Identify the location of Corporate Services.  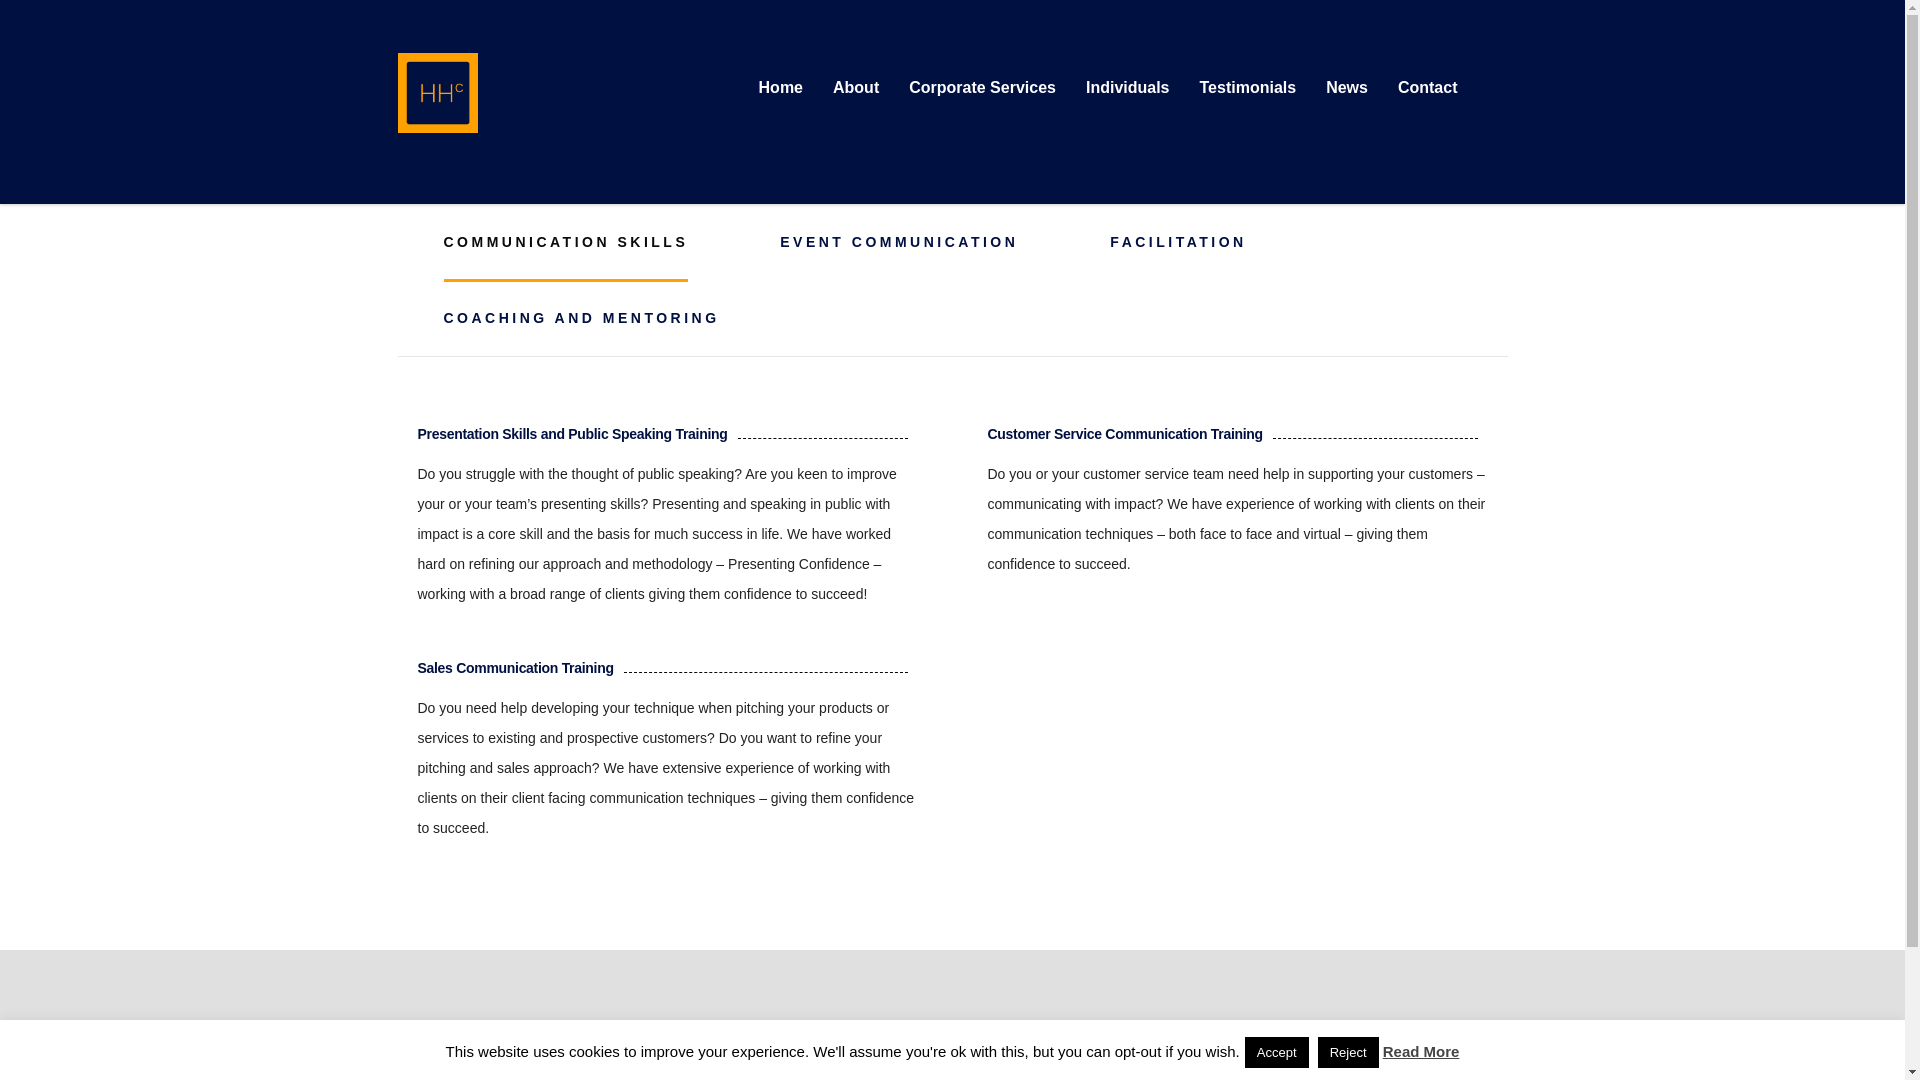
(982, 88).